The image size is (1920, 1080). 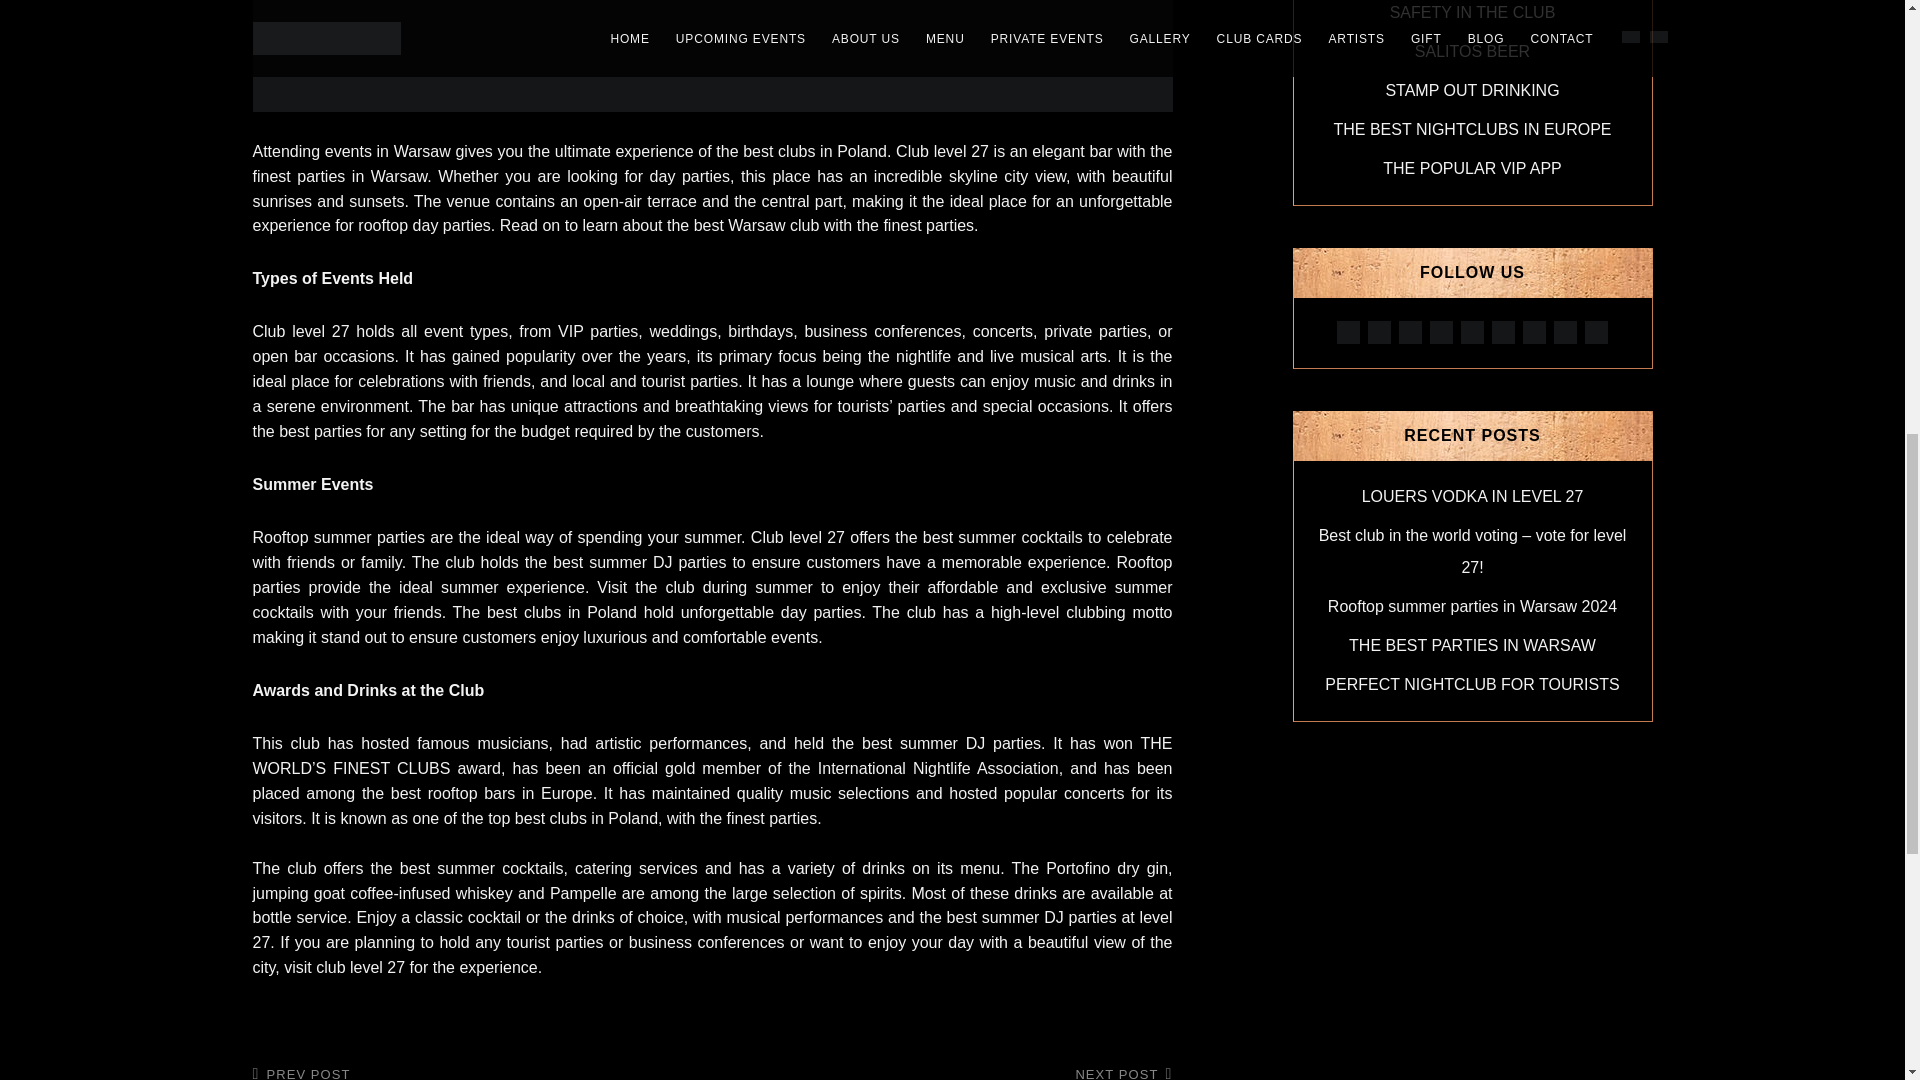 I want to click on Facebook, so click(x=1472, y=90).